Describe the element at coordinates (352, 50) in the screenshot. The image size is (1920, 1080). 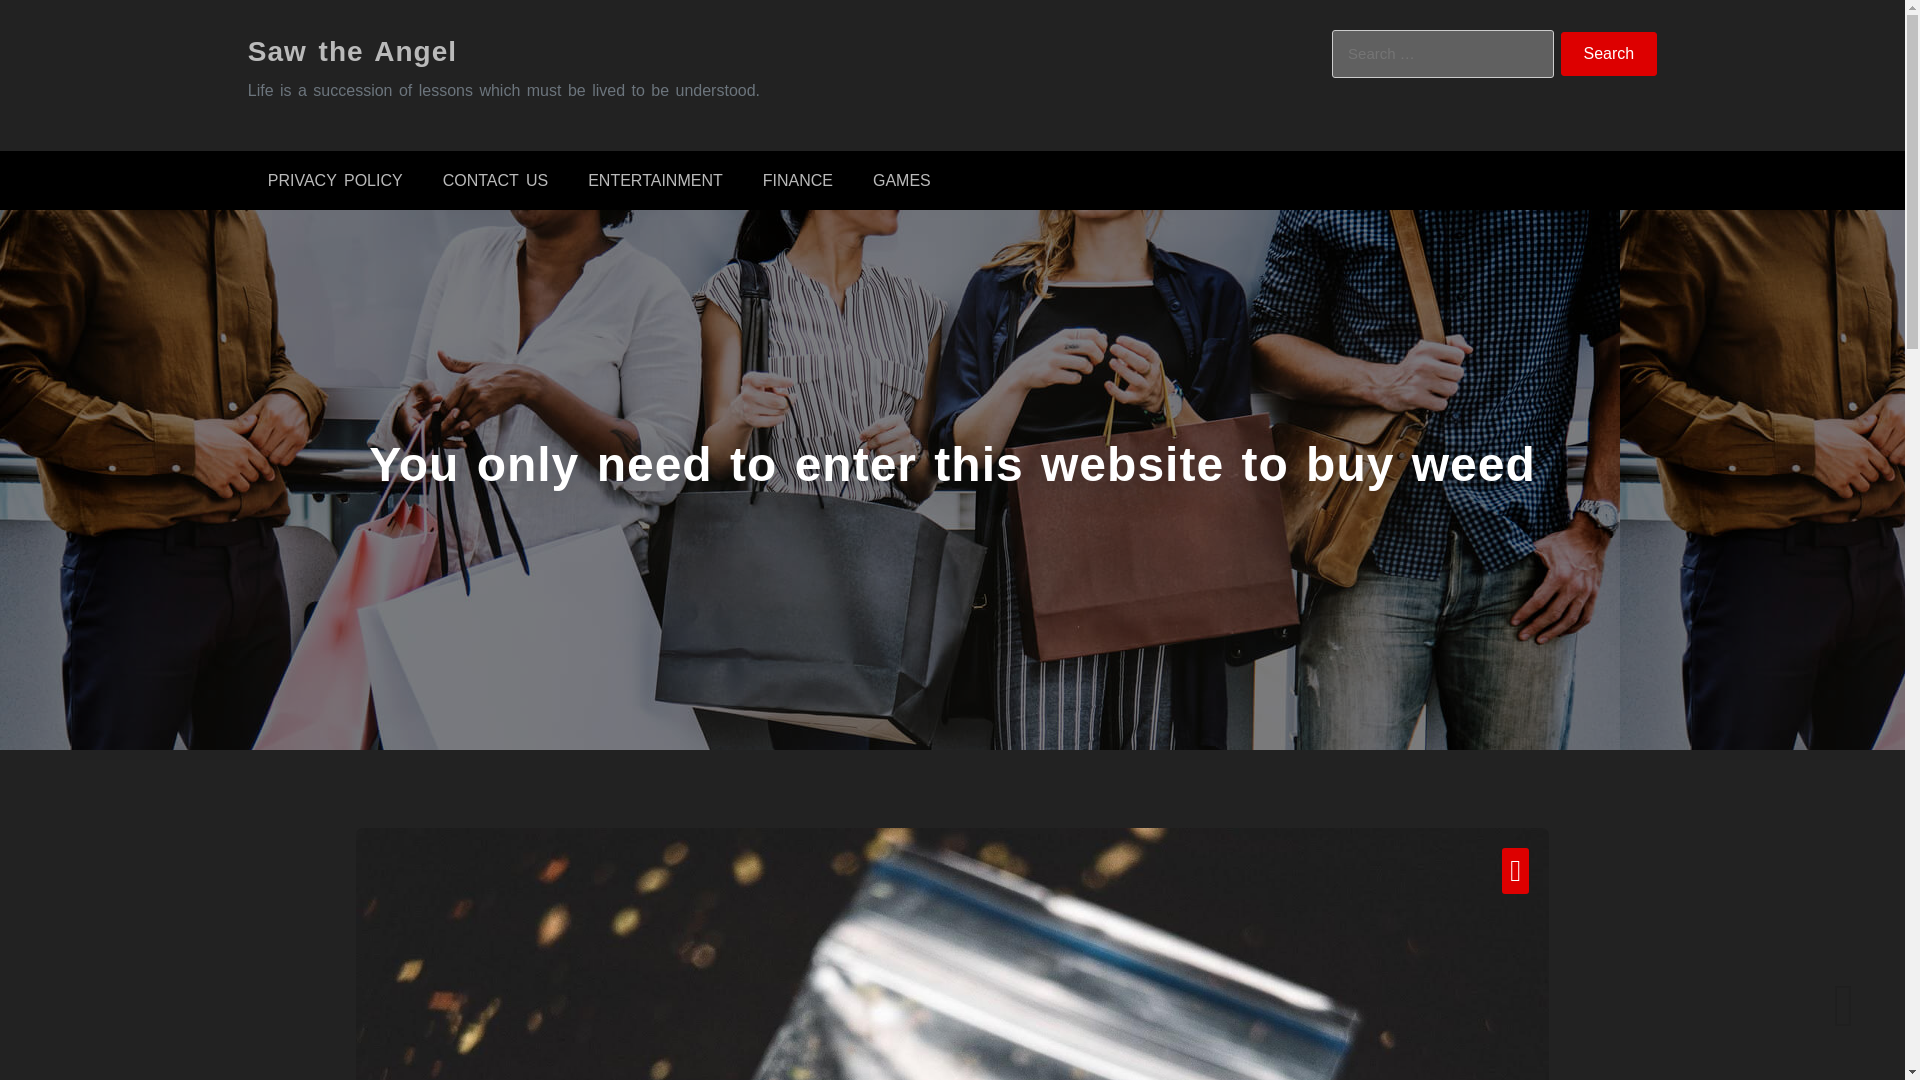
I see `Saw the Angel` at that location.